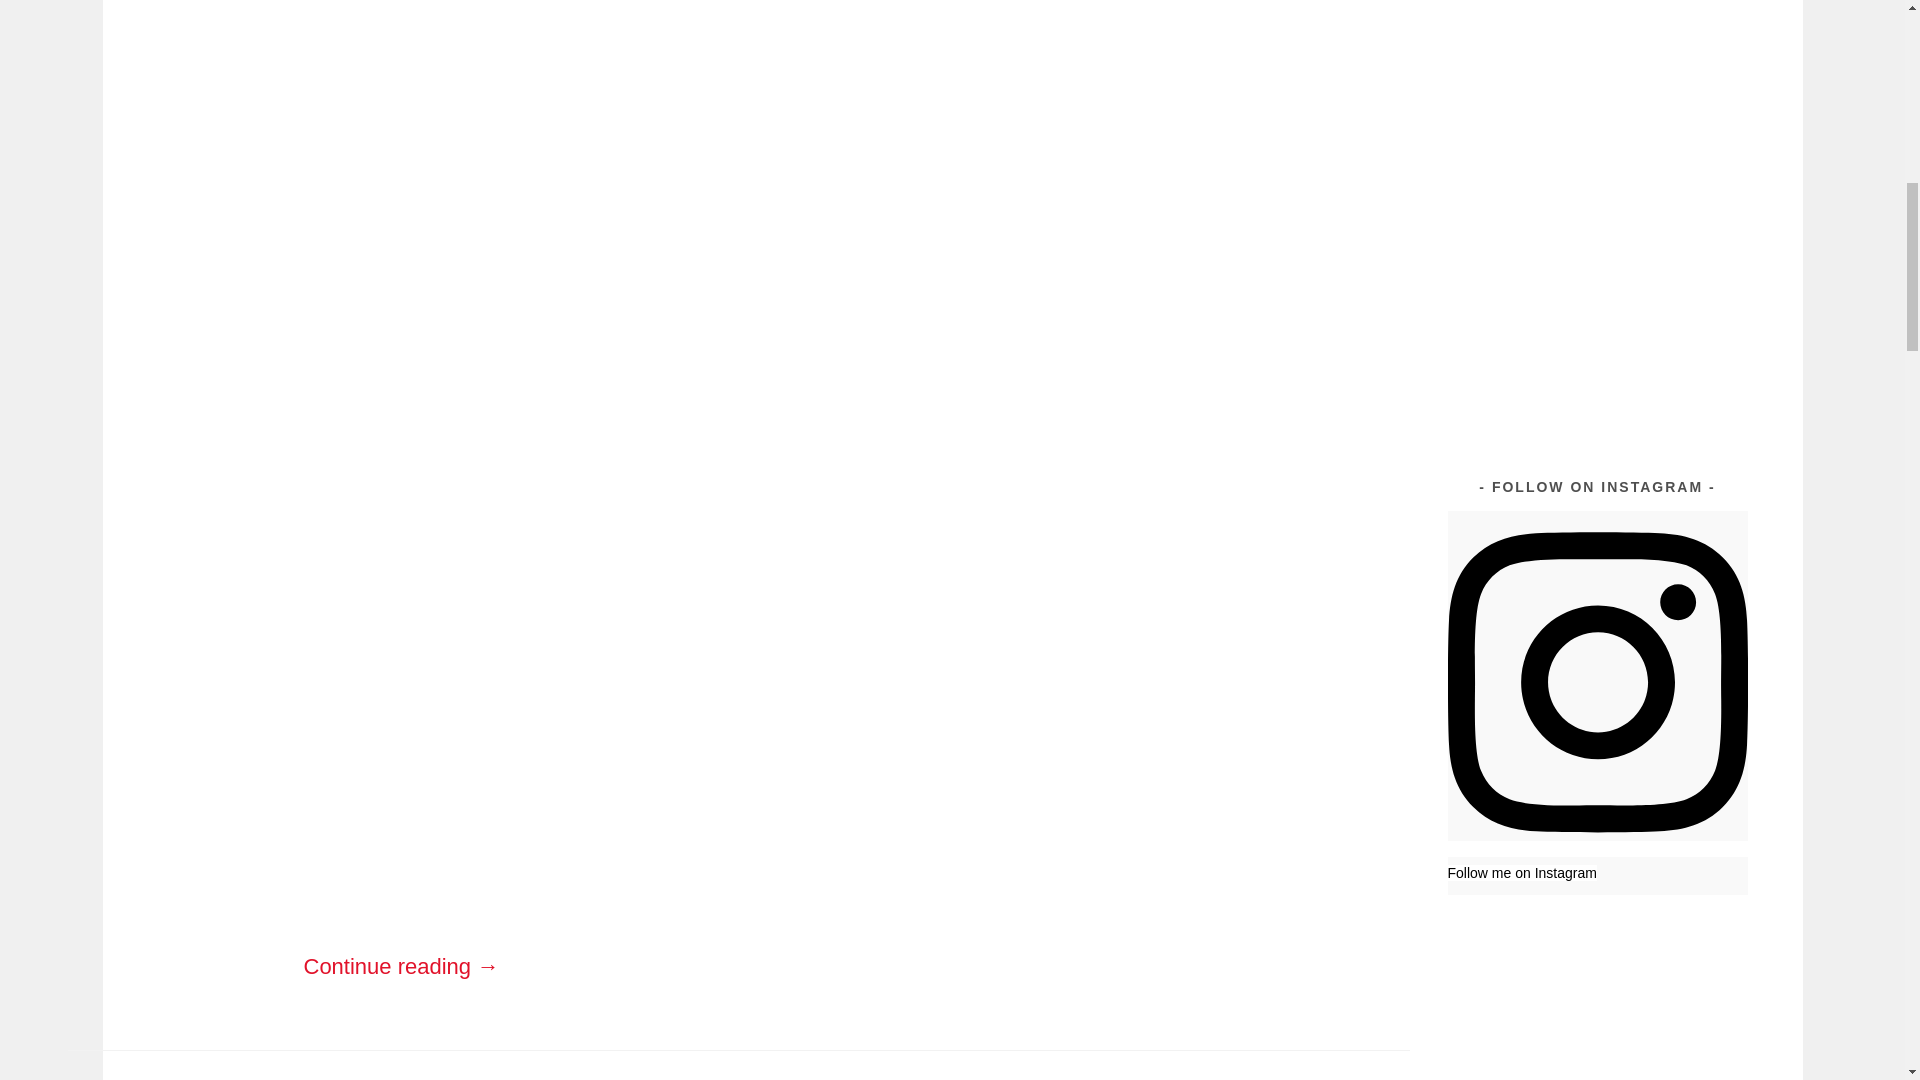 The height and width of the screenshot is (1080, 1920). I want to click on Southwest Salad with 2-Ingredient Southwest Ranch Dressing, so click(1671, 148).